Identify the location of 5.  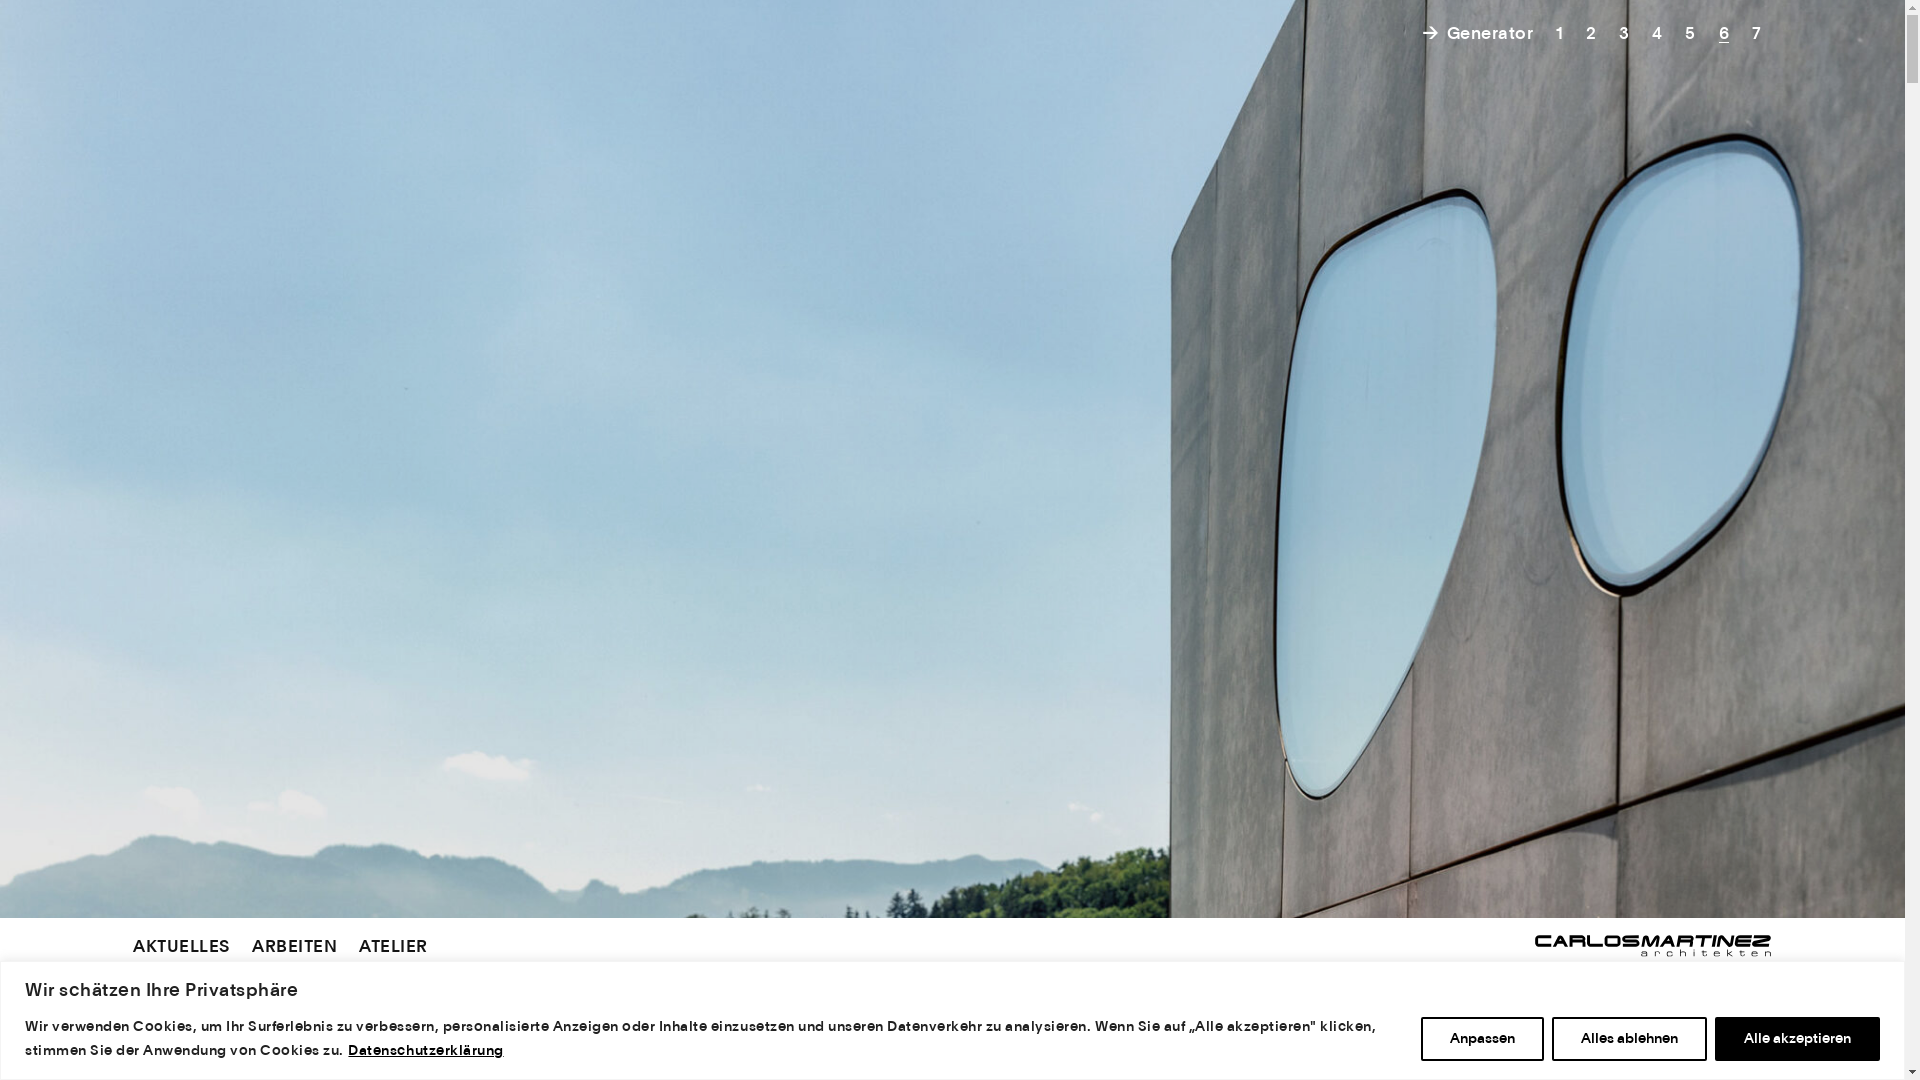
(1690, 34).